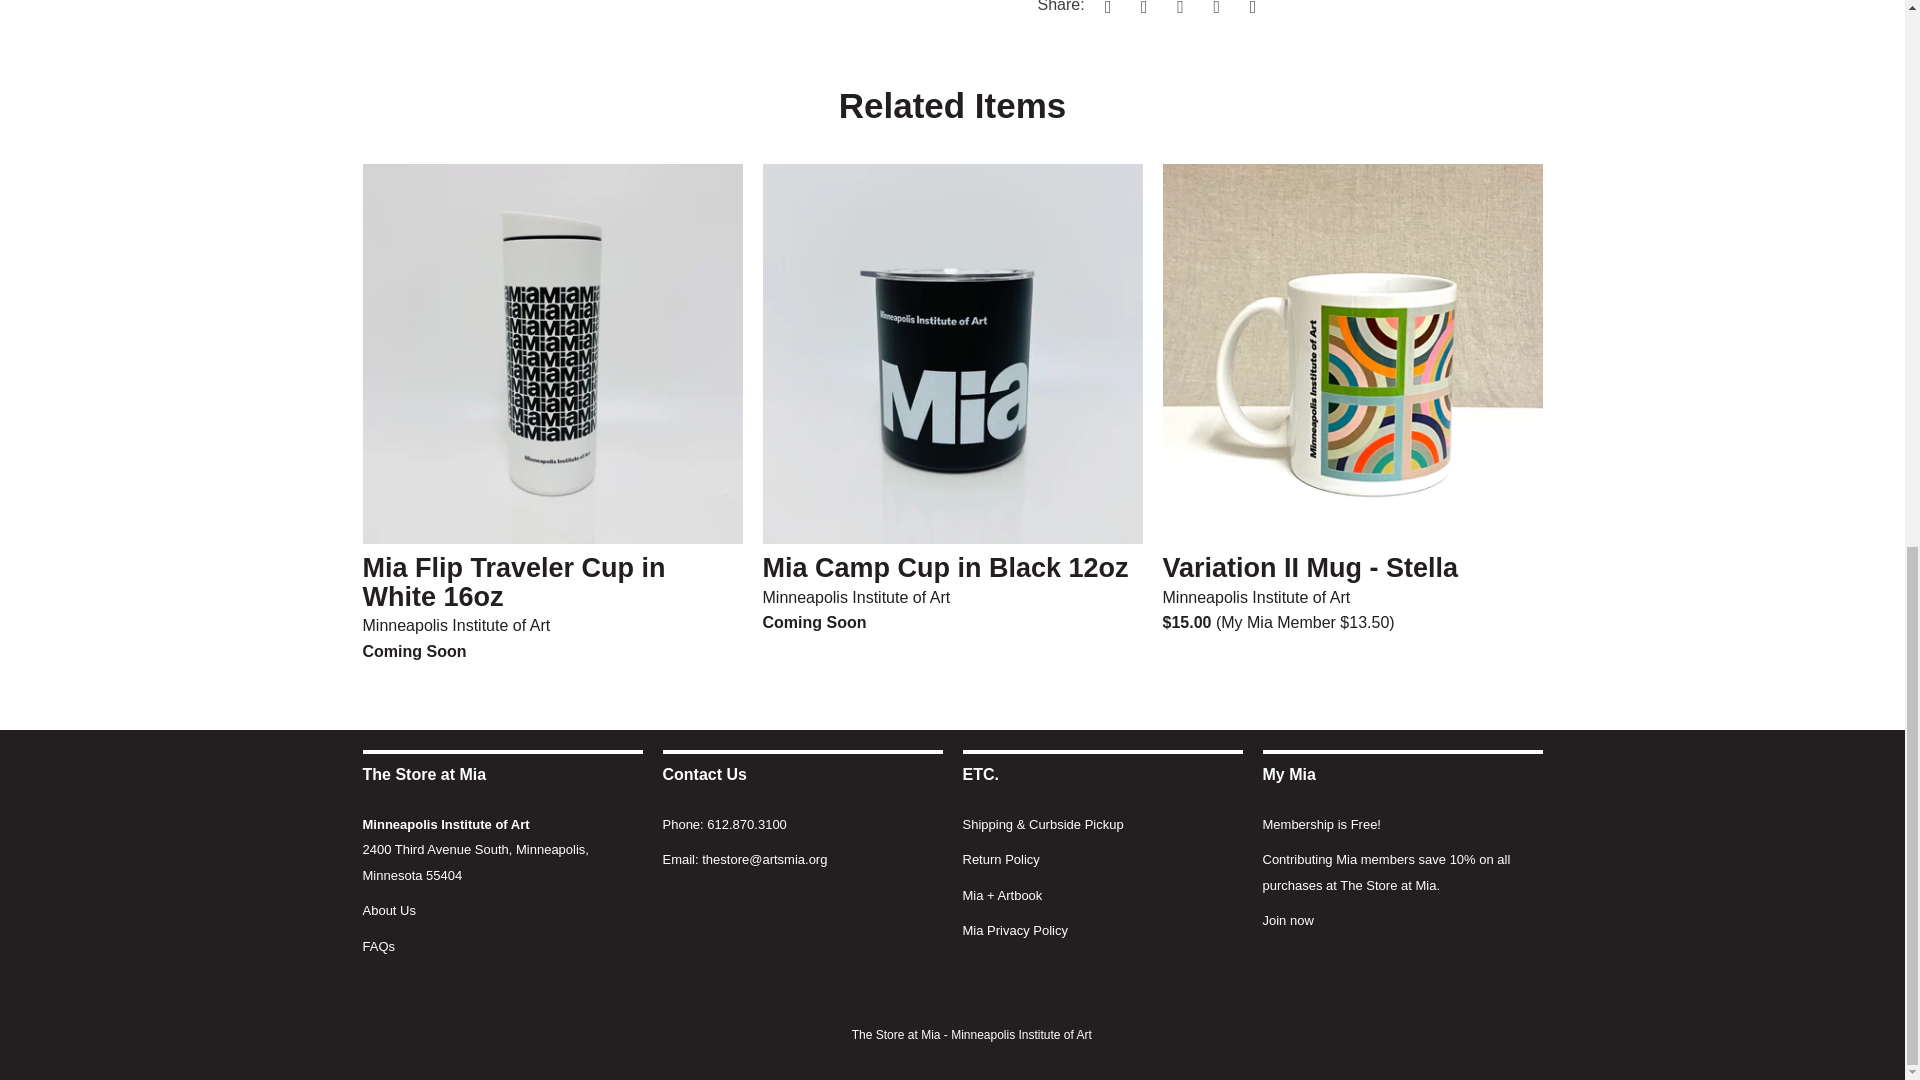 The height and width of the screenshot is (1080, 1920). What do you see at coordinates (1250, 8) in the screenshot?
I see `Email this to a friend` at bounding box center [1250, 8].